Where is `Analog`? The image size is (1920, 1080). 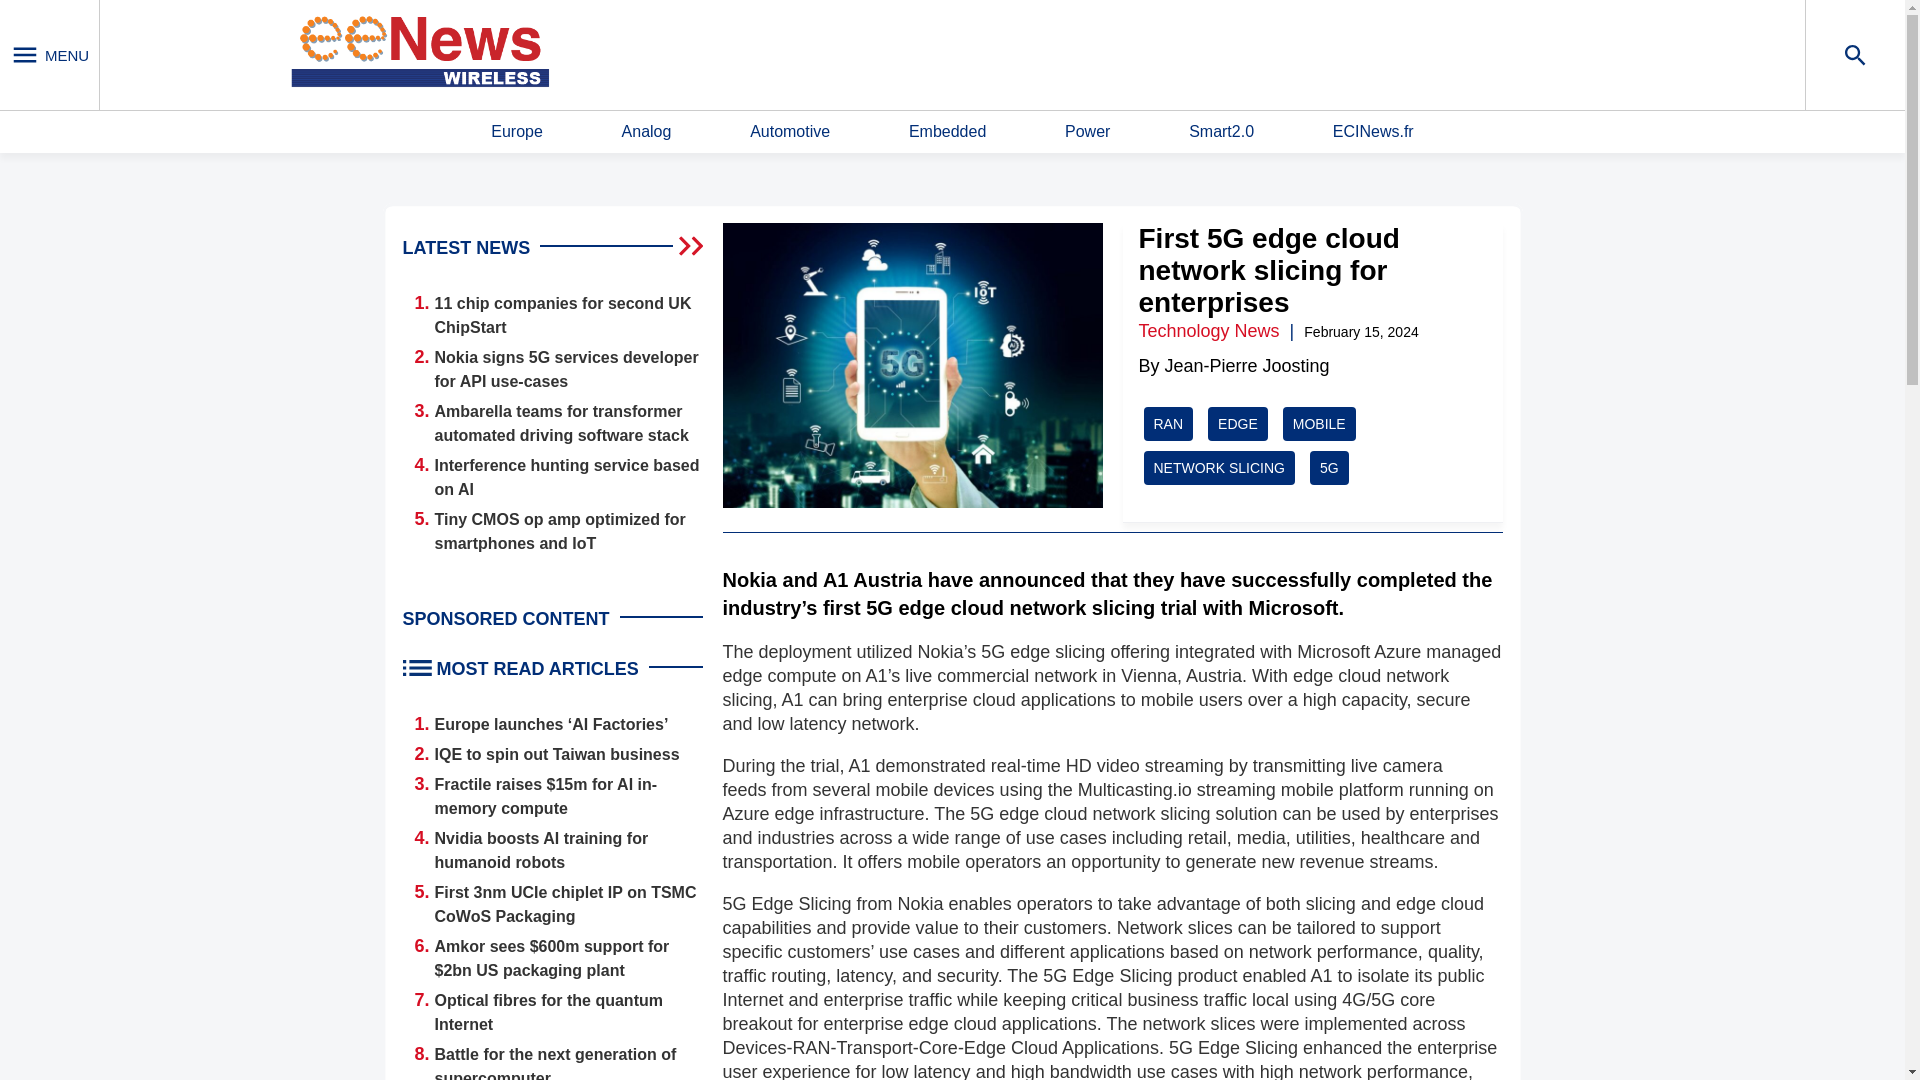
Analog is located at coordinates (647, 132).